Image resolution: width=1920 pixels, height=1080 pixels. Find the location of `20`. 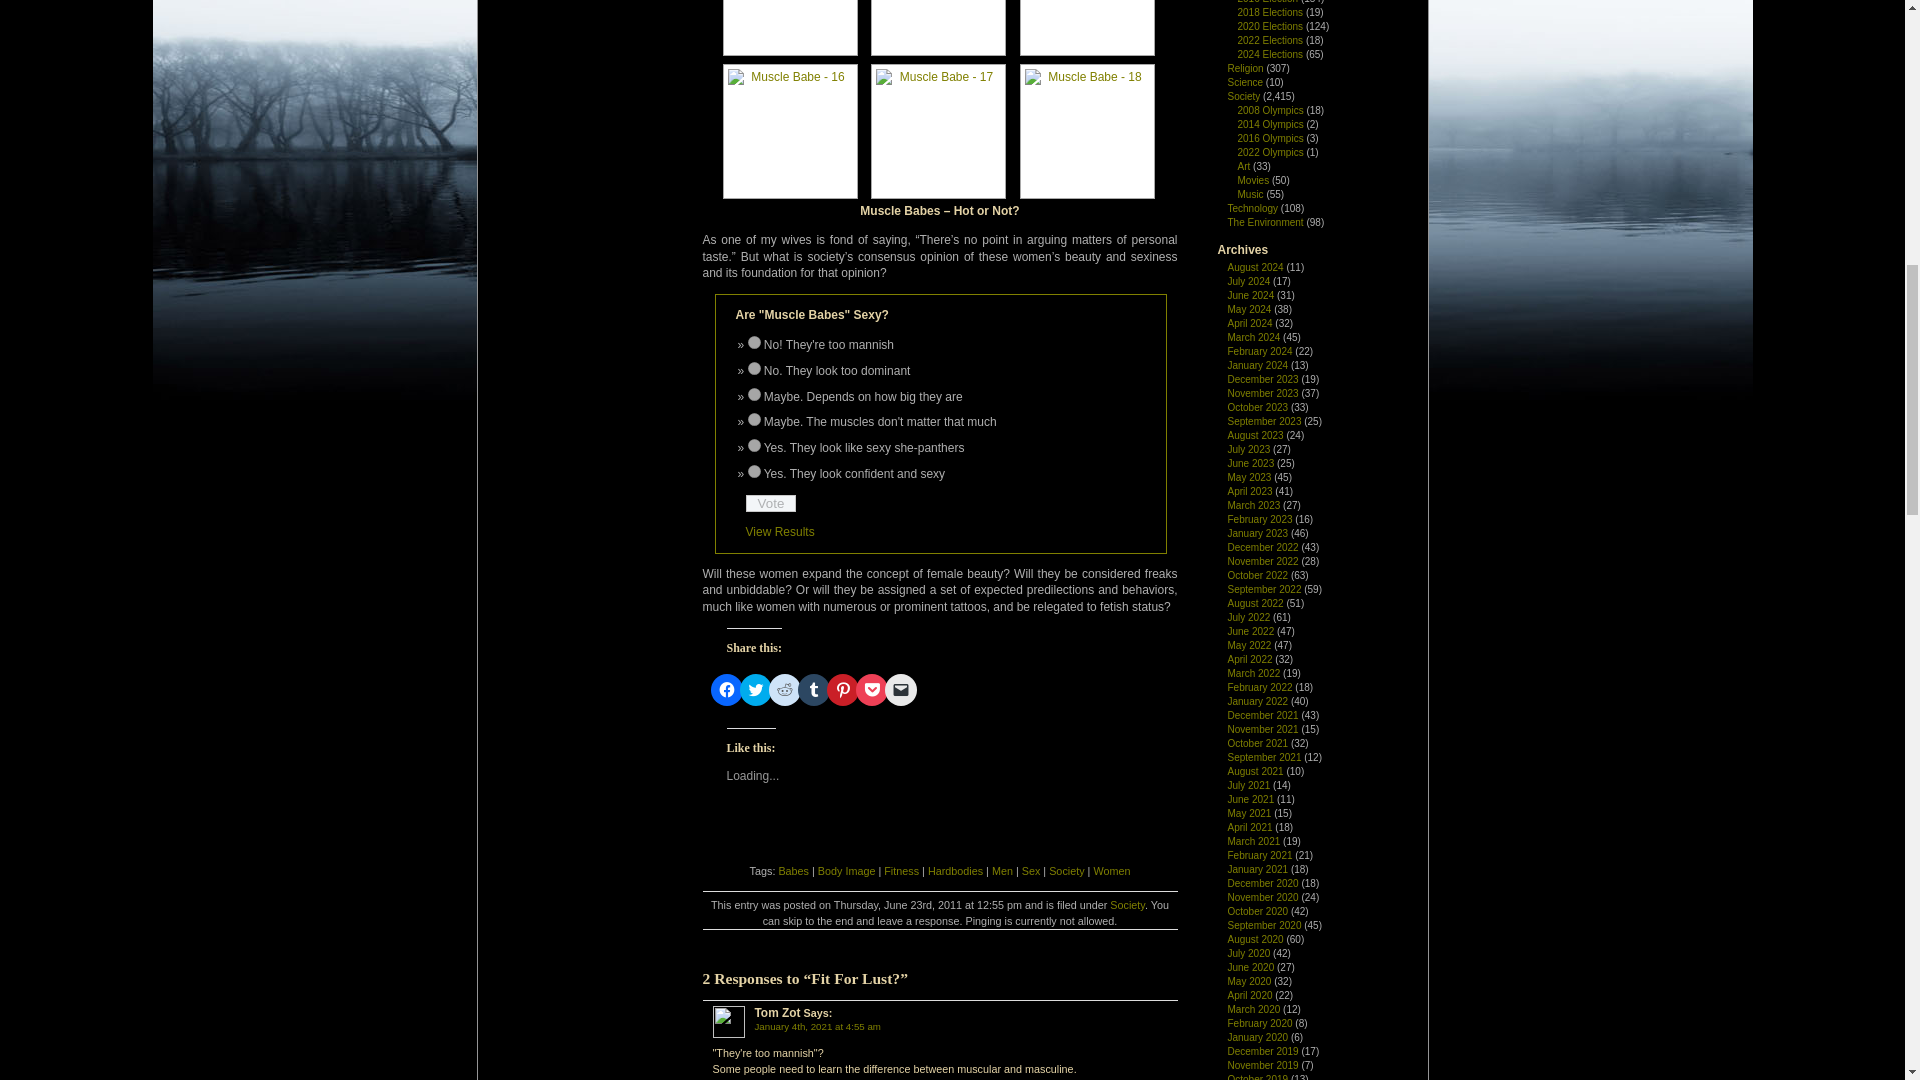

20 is located at coordinates (754, 472).